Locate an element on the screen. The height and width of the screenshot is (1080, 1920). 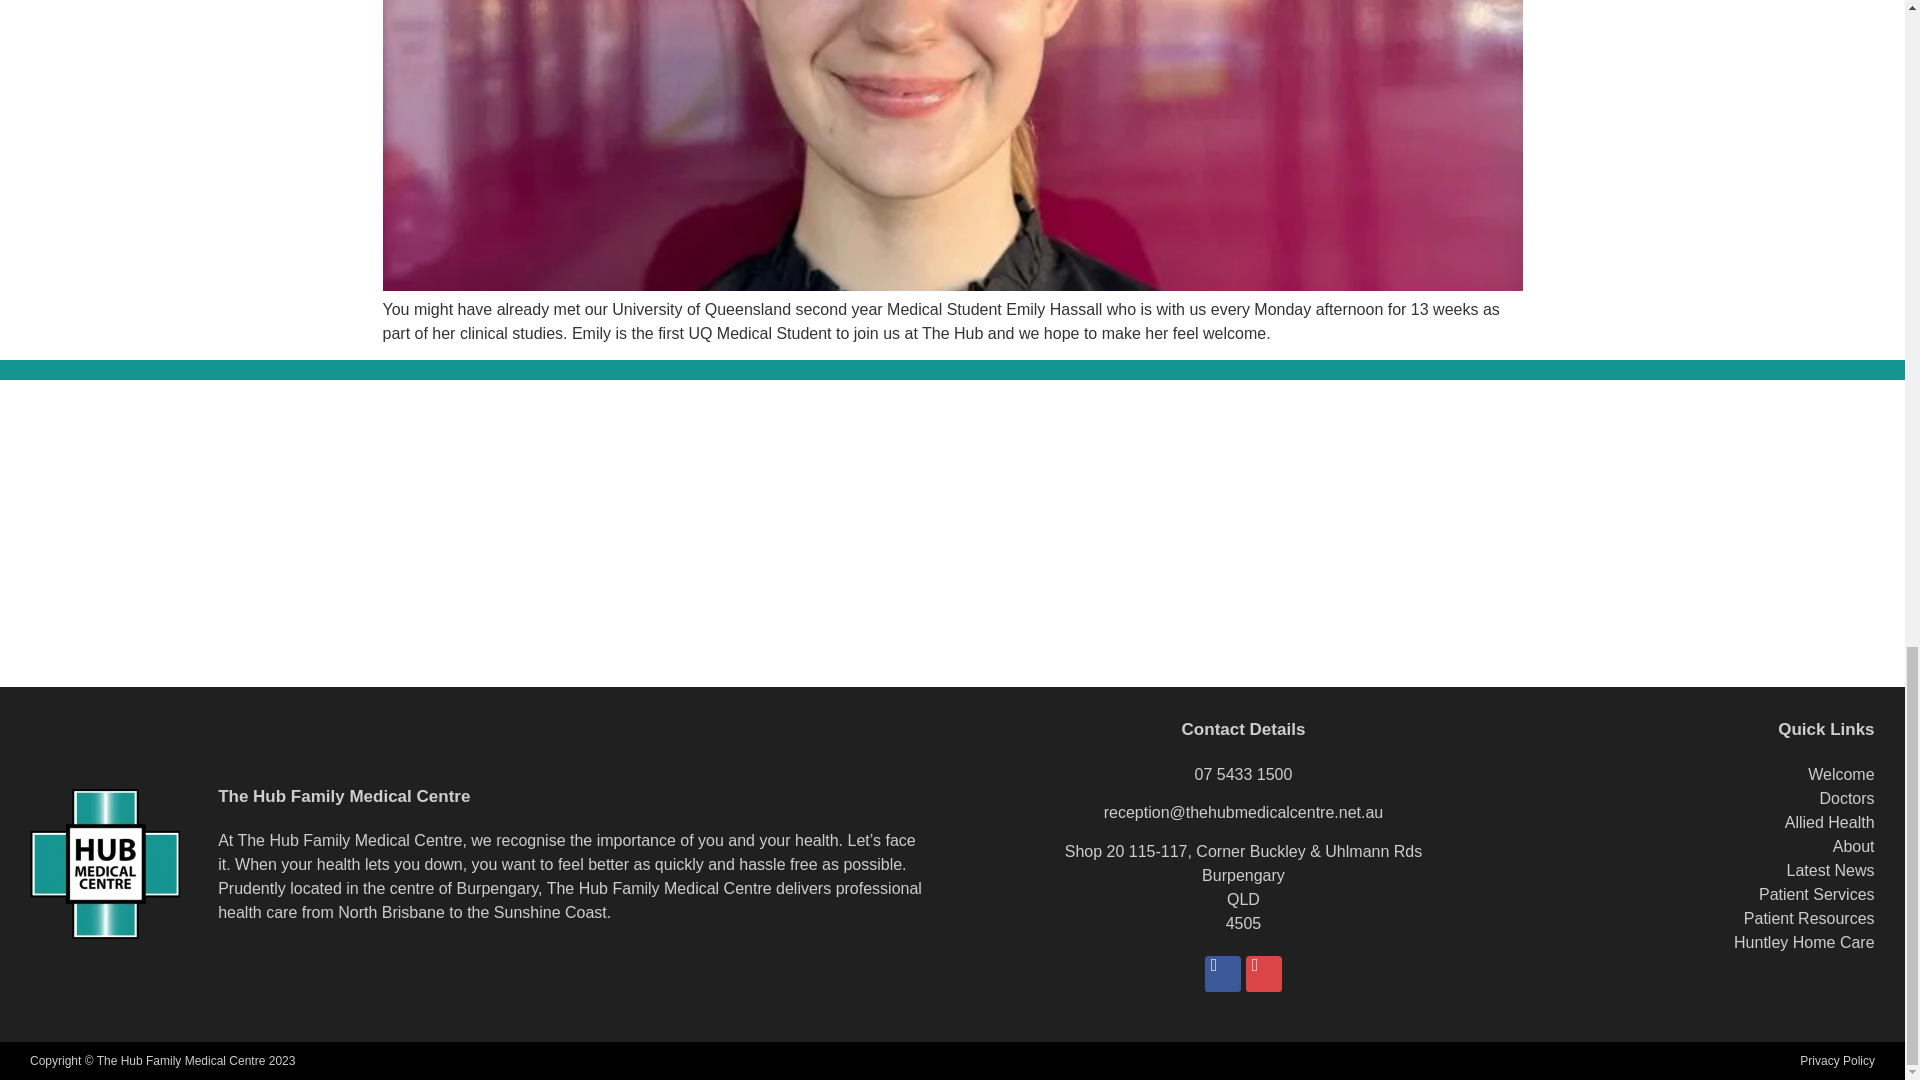
Patient Services is located at coordinates (1816, 894).